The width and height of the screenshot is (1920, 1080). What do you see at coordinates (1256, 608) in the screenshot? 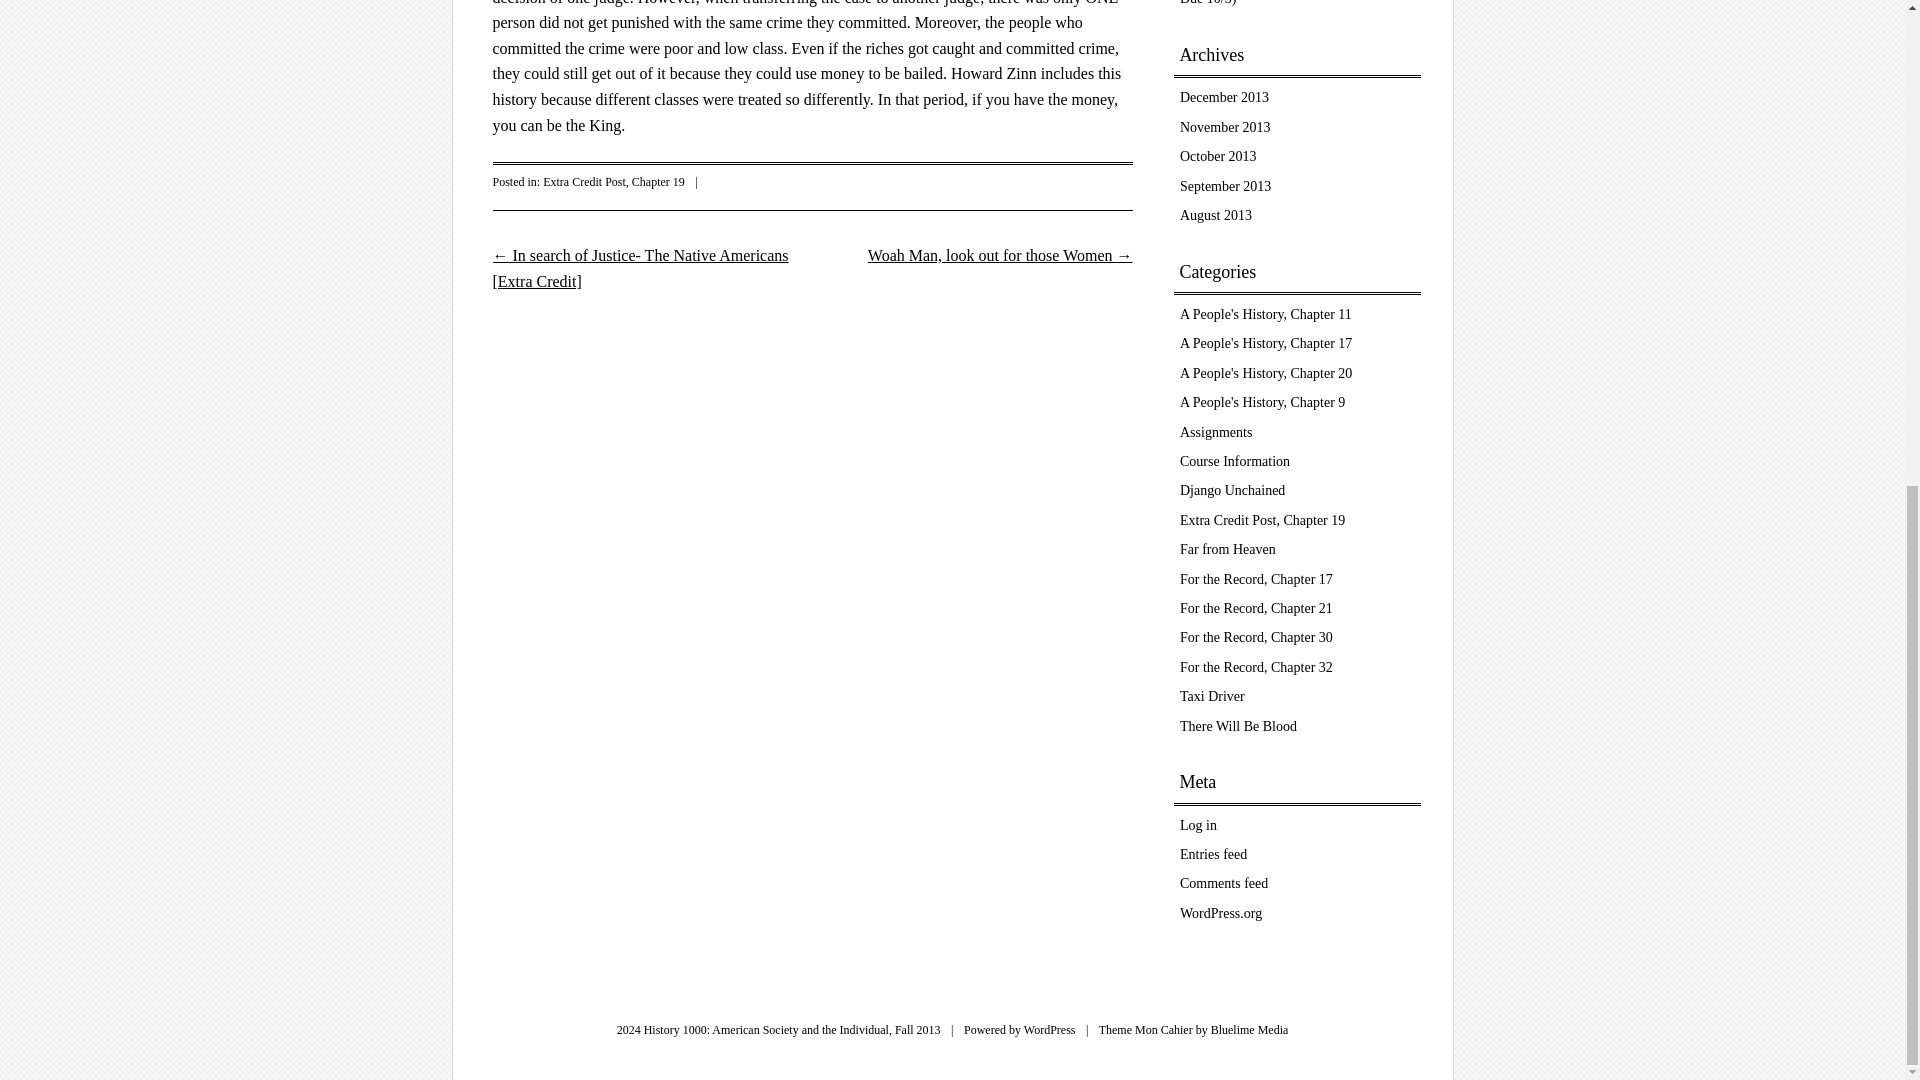
I see `For the Record, Chapter 21` at bounding box center [1256, 608].